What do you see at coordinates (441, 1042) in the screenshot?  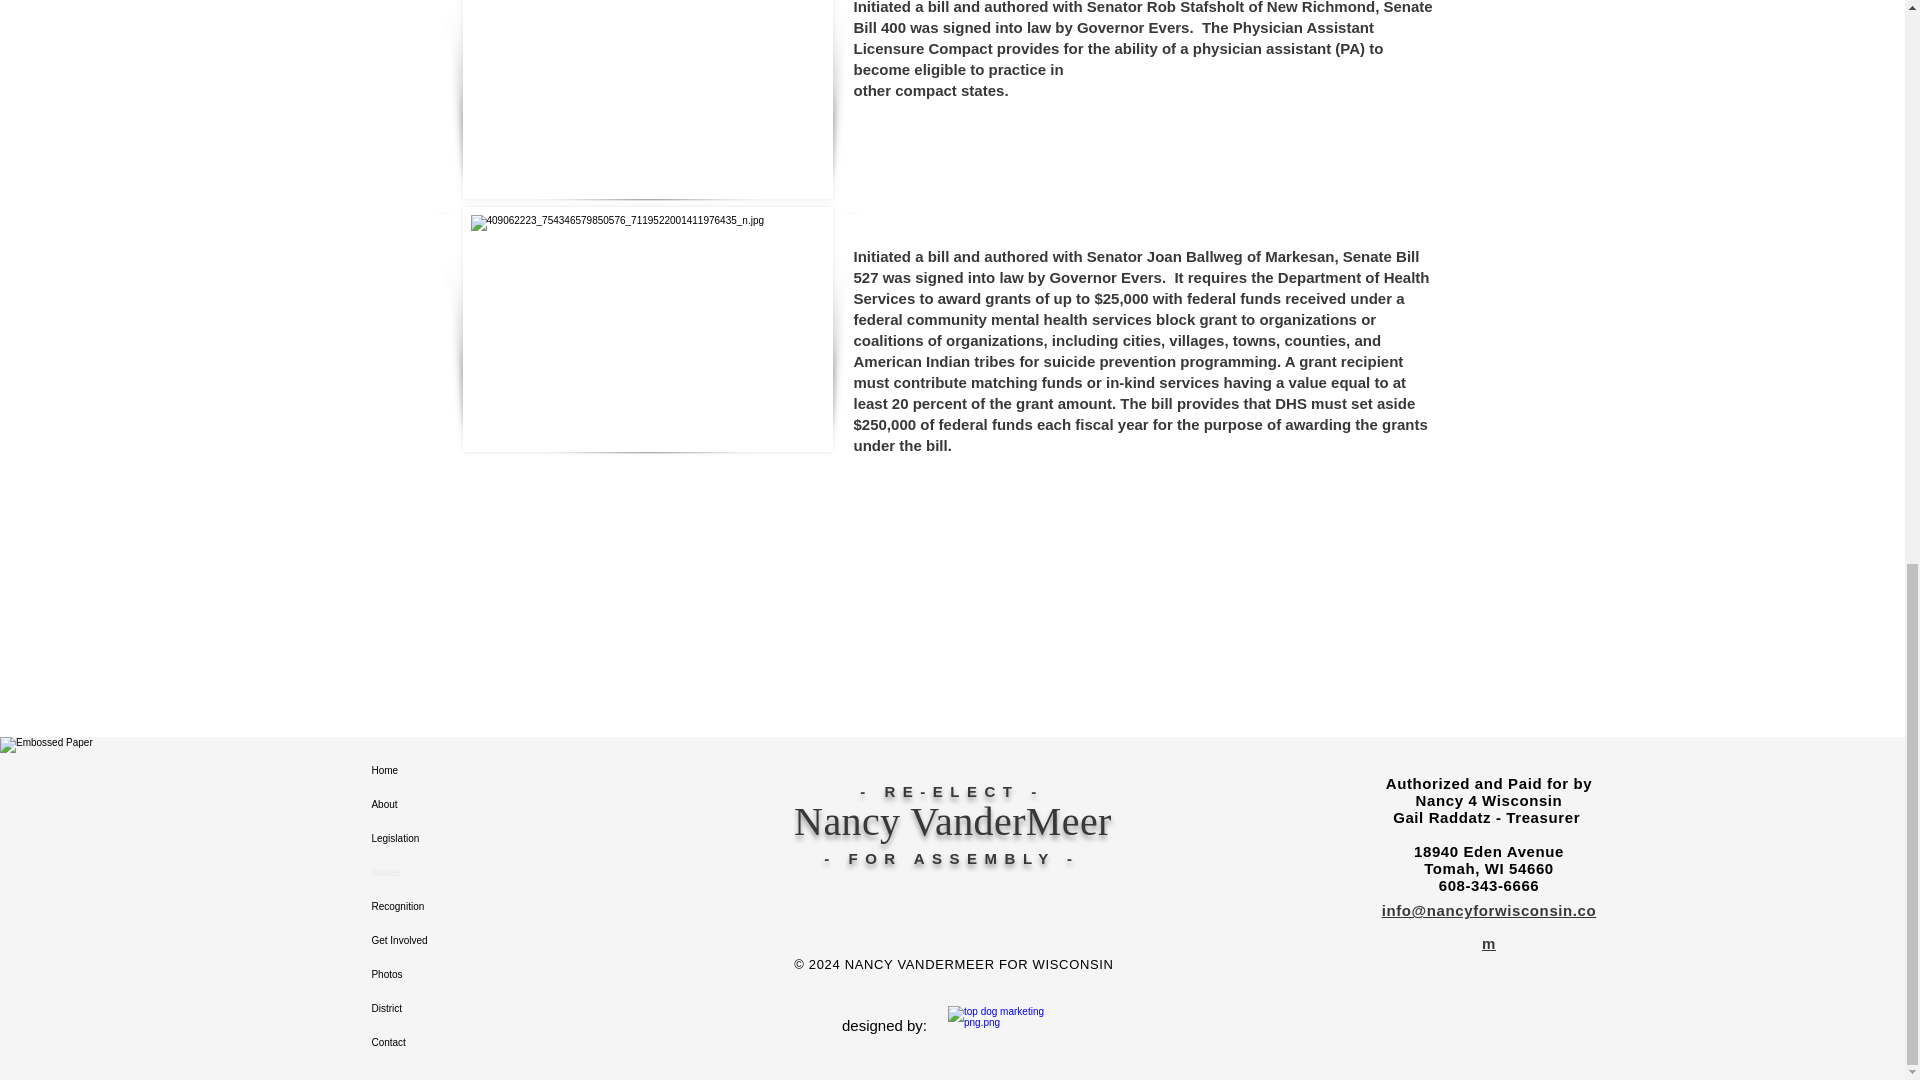 I see `Contact` at bounding box center [441, 1042].